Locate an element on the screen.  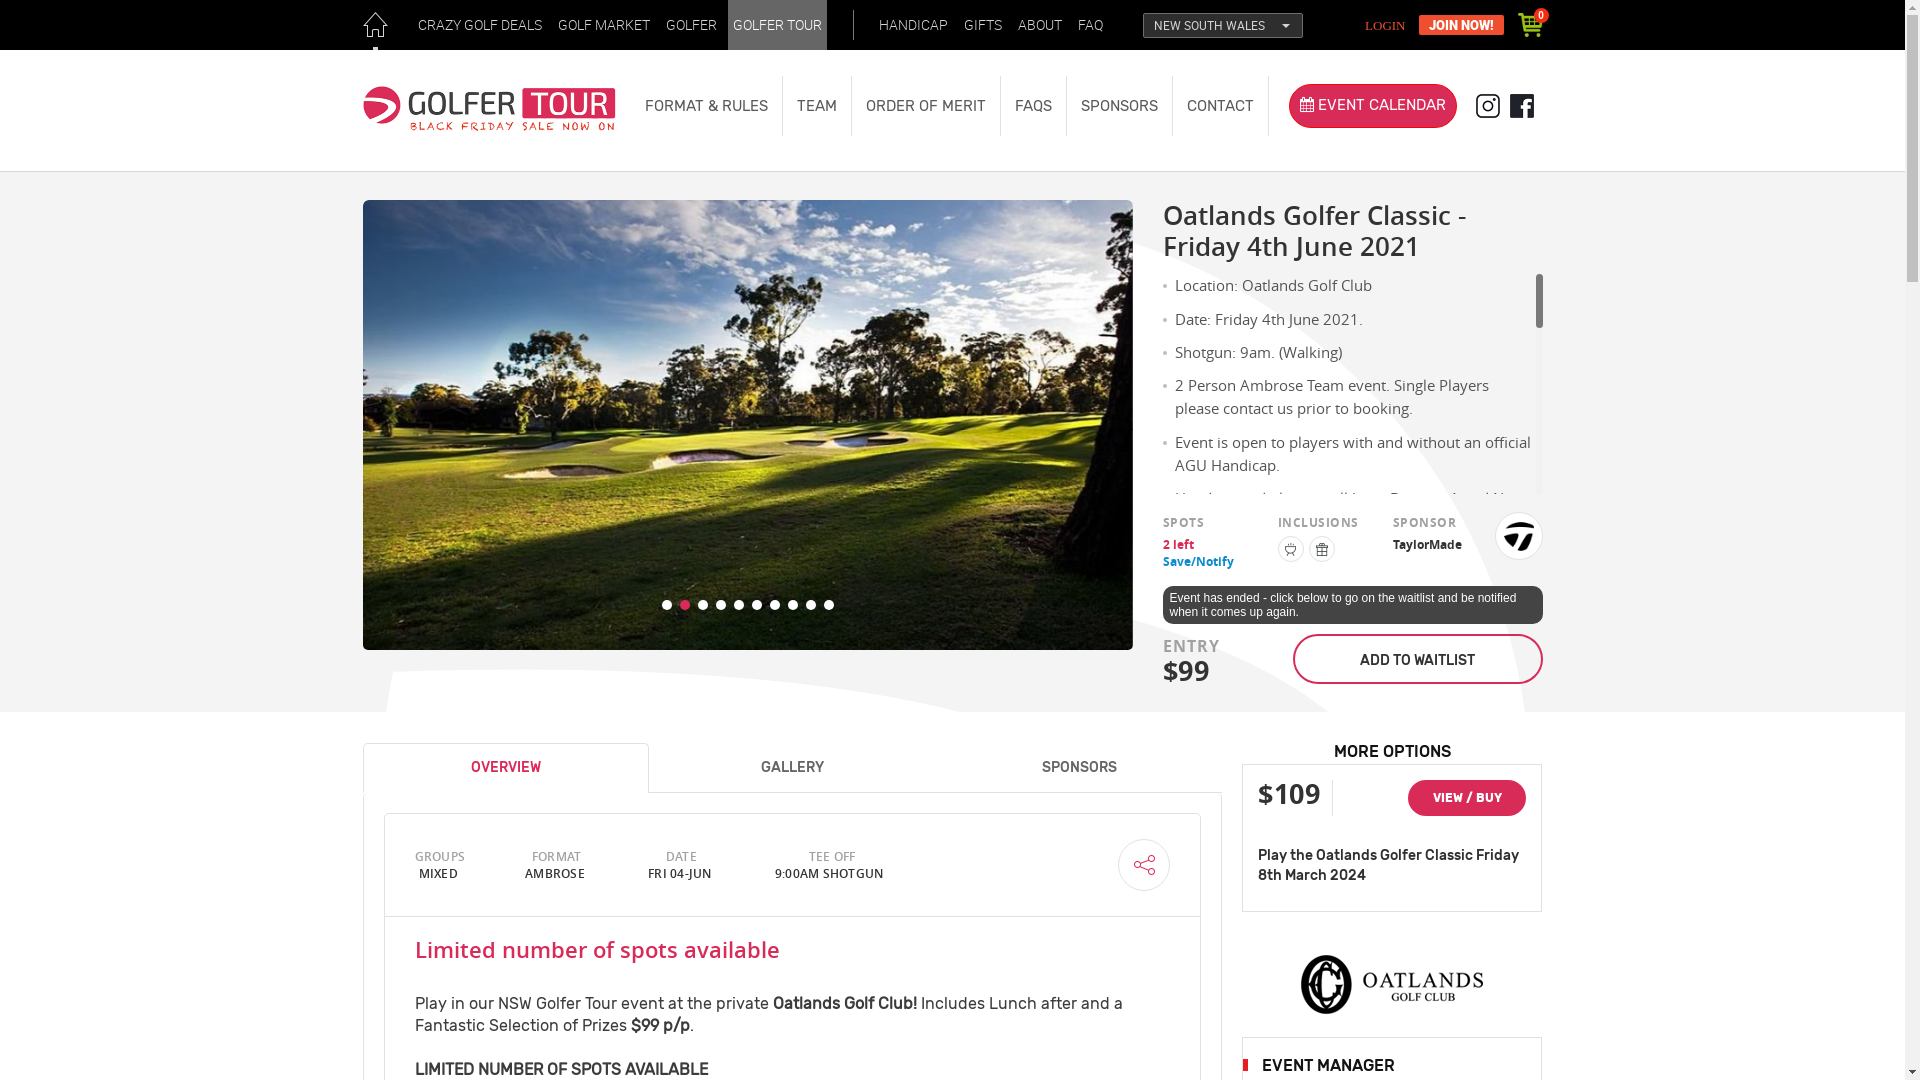
Naked Wines is located at coordinates (1425, 944).